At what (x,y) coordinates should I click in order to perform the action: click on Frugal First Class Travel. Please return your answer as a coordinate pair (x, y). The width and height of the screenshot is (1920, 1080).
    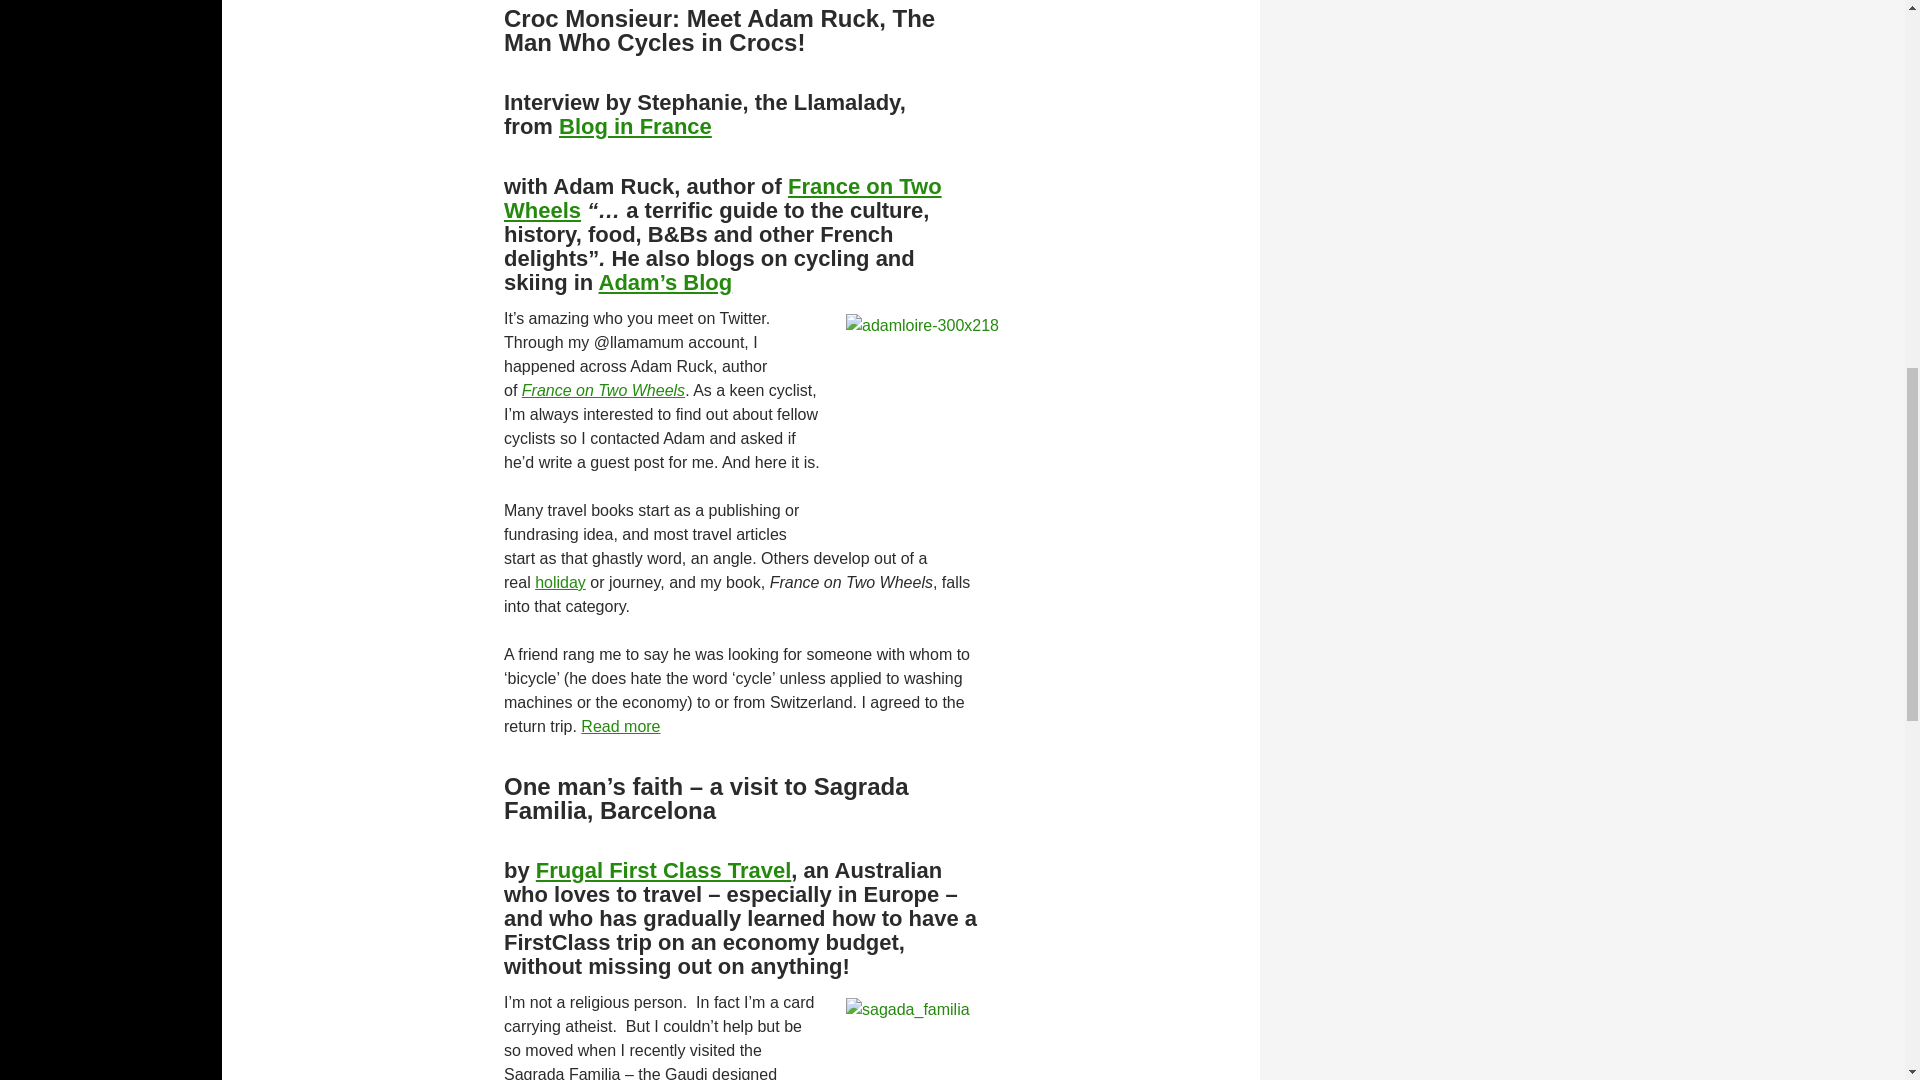
    Looking at the image, I should click on (663, 870).